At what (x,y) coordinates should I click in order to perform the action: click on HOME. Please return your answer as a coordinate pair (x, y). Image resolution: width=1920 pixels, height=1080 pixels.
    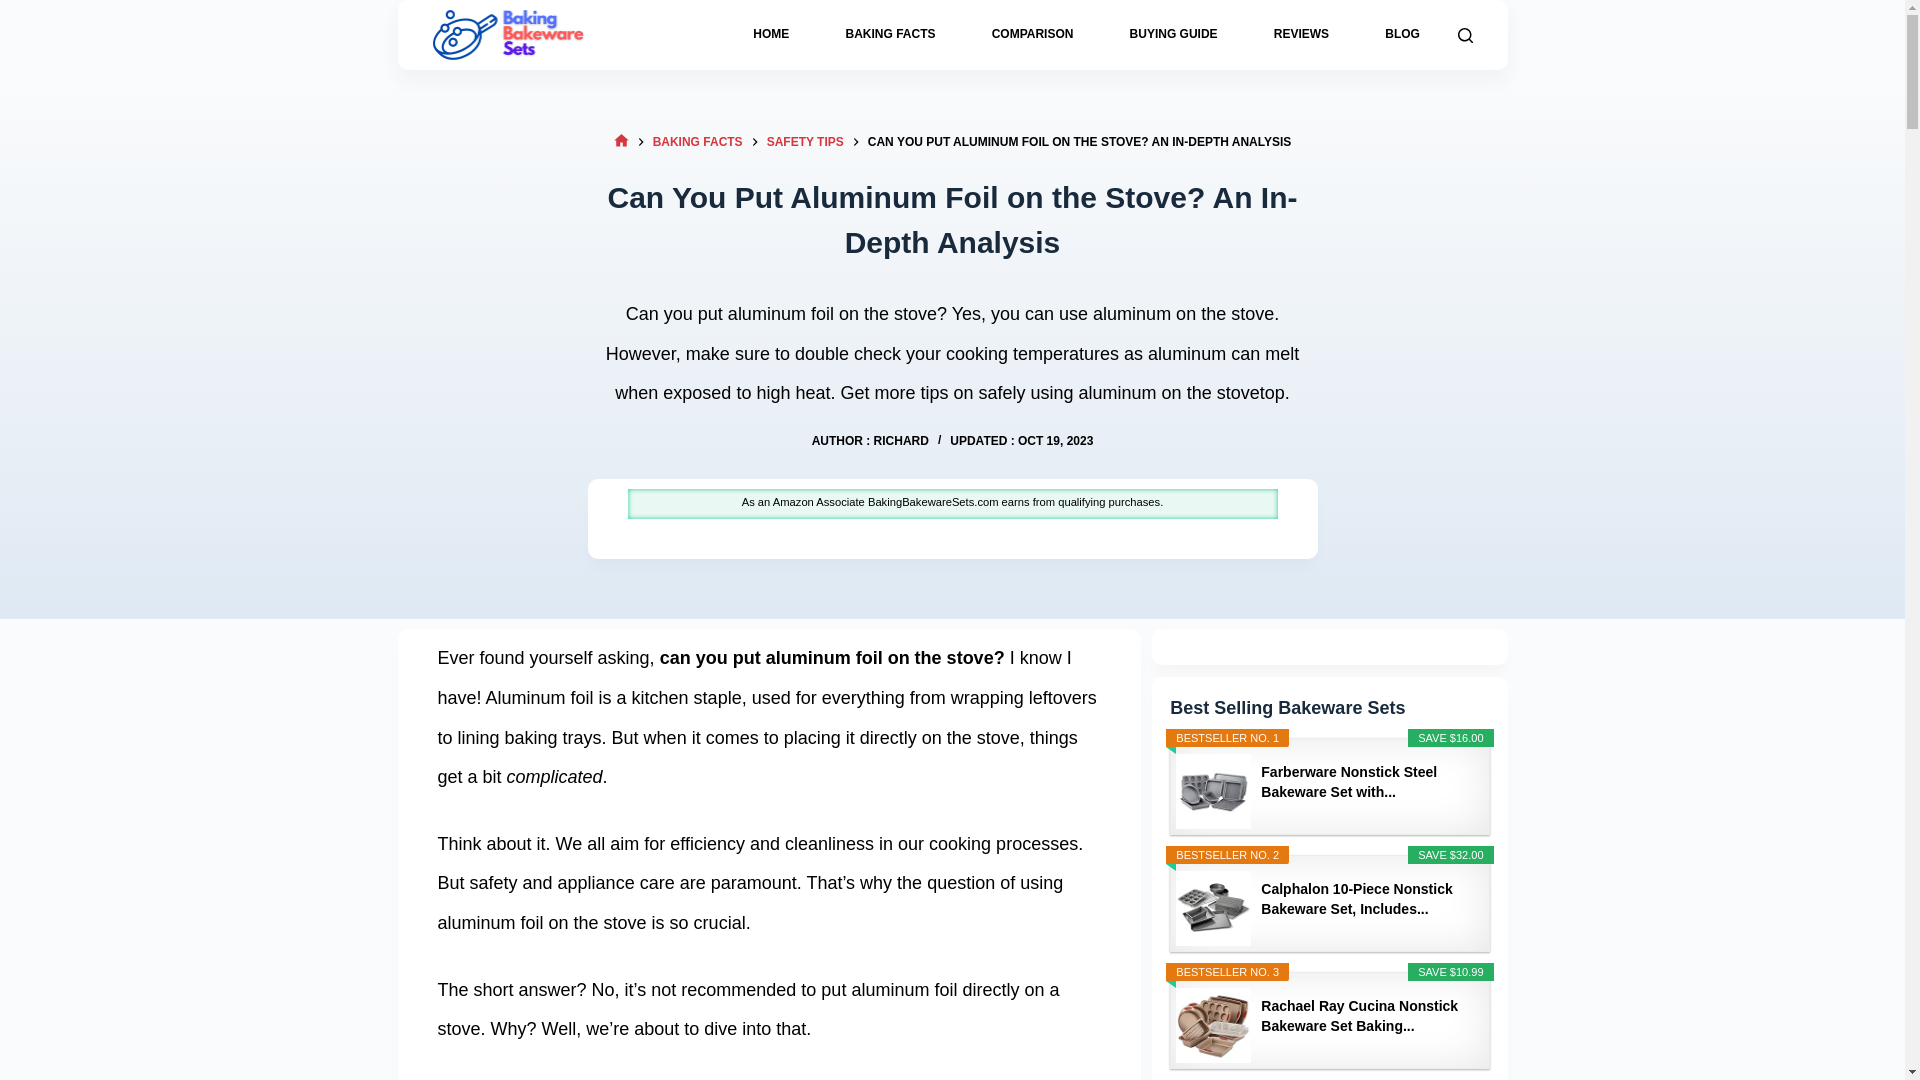
    Looking at the image, I should click on (770, 35).